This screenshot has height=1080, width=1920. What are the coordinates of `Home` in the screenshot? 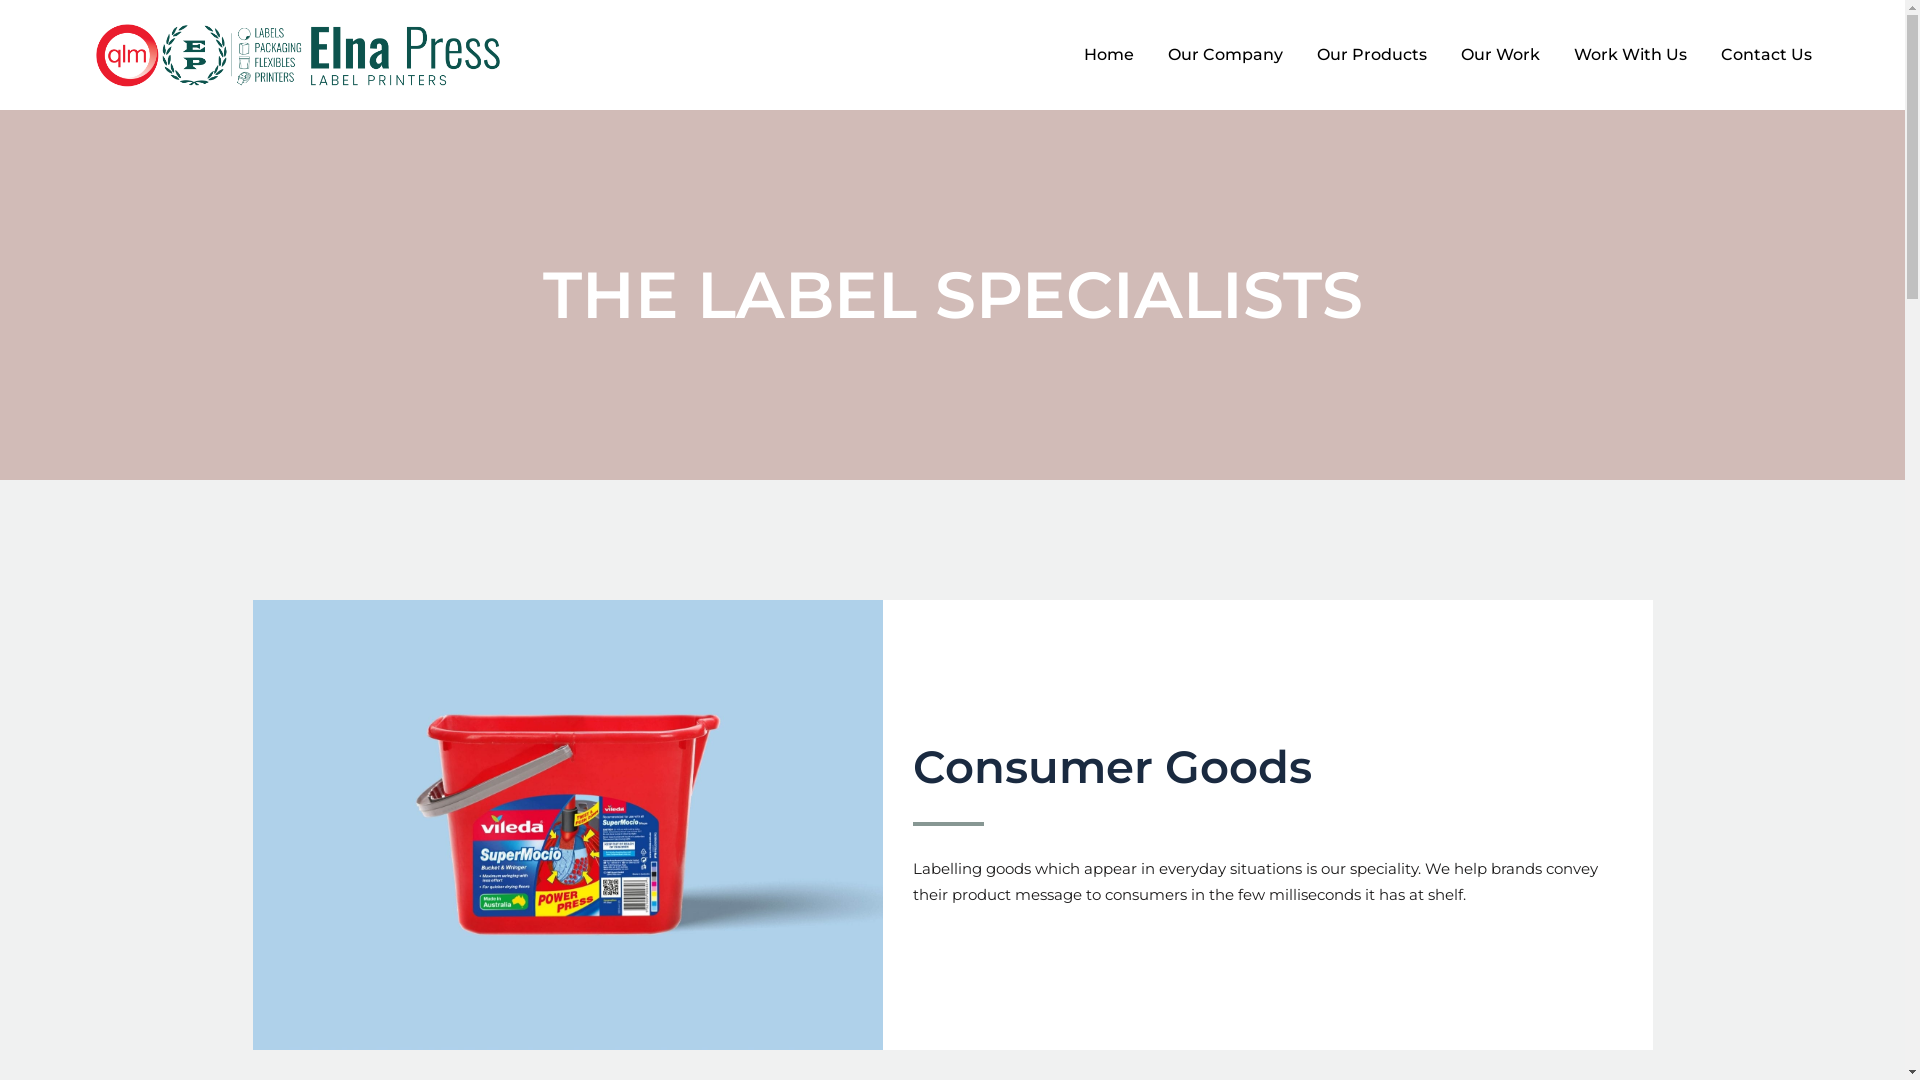 It's located at (1109, 55).